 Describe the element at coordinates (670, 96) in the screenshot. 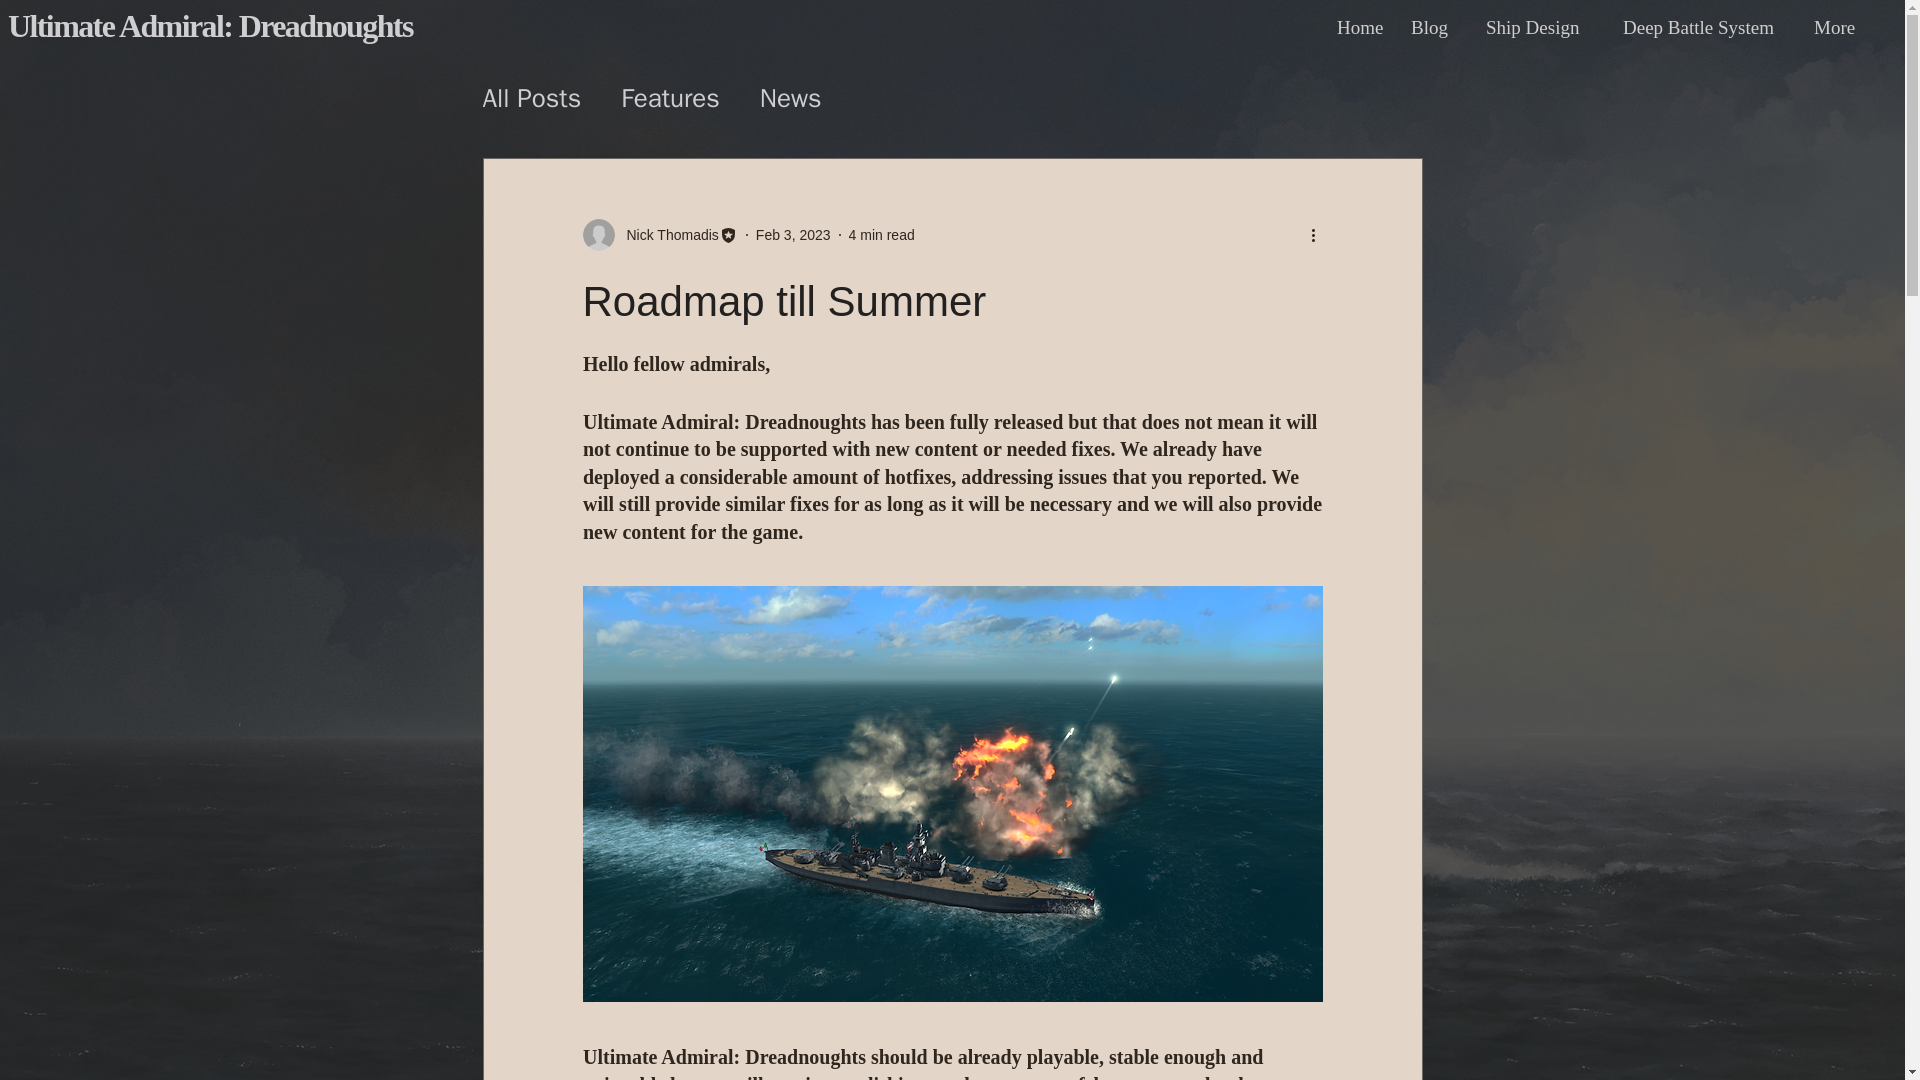

I see `Features` at that location.